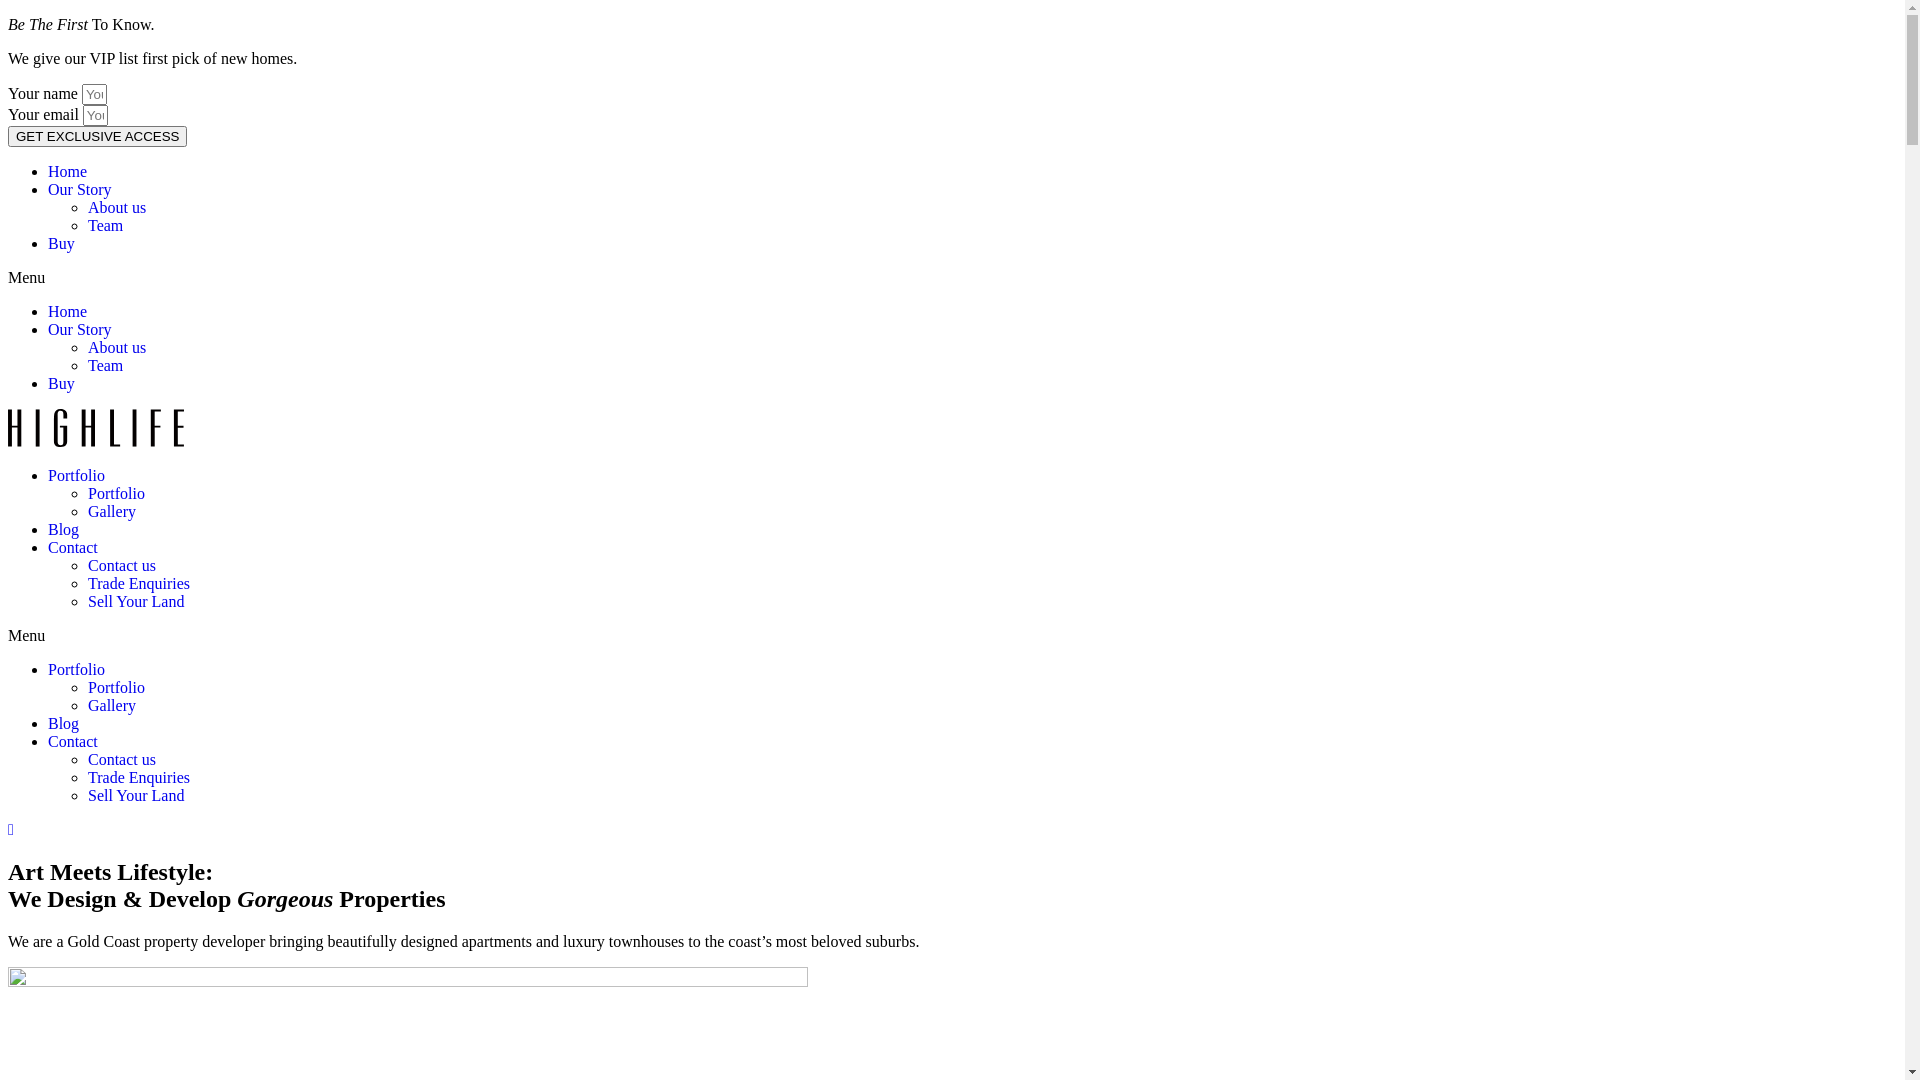 This screenshot has width=1920, height=1080. What do you see at coordinates (136, 602) in the screenshot?
I see `Sell Your Land` at bounding box center [136, 602].